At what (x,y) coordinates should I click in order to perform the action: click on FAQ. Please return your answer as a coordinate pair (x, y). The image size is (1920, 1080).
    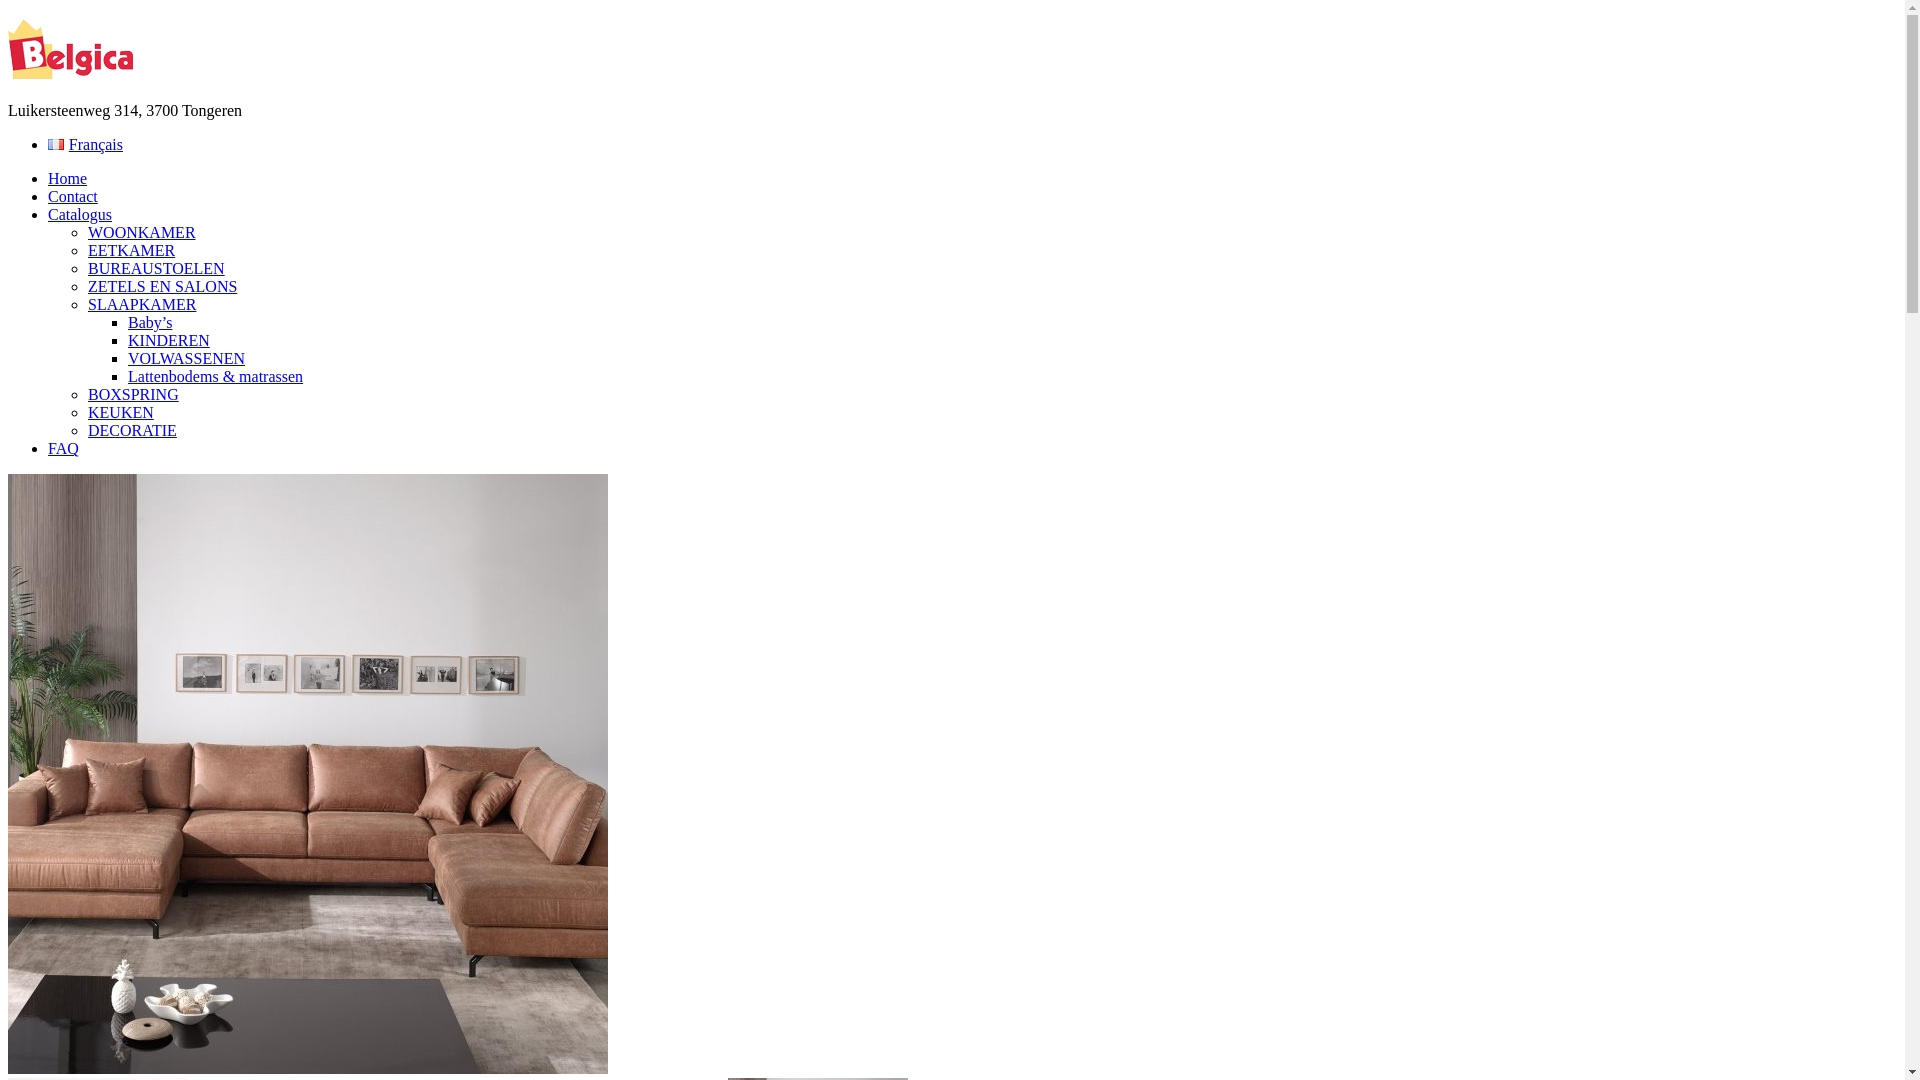
    Looking at the image, I should click on (64, 448).